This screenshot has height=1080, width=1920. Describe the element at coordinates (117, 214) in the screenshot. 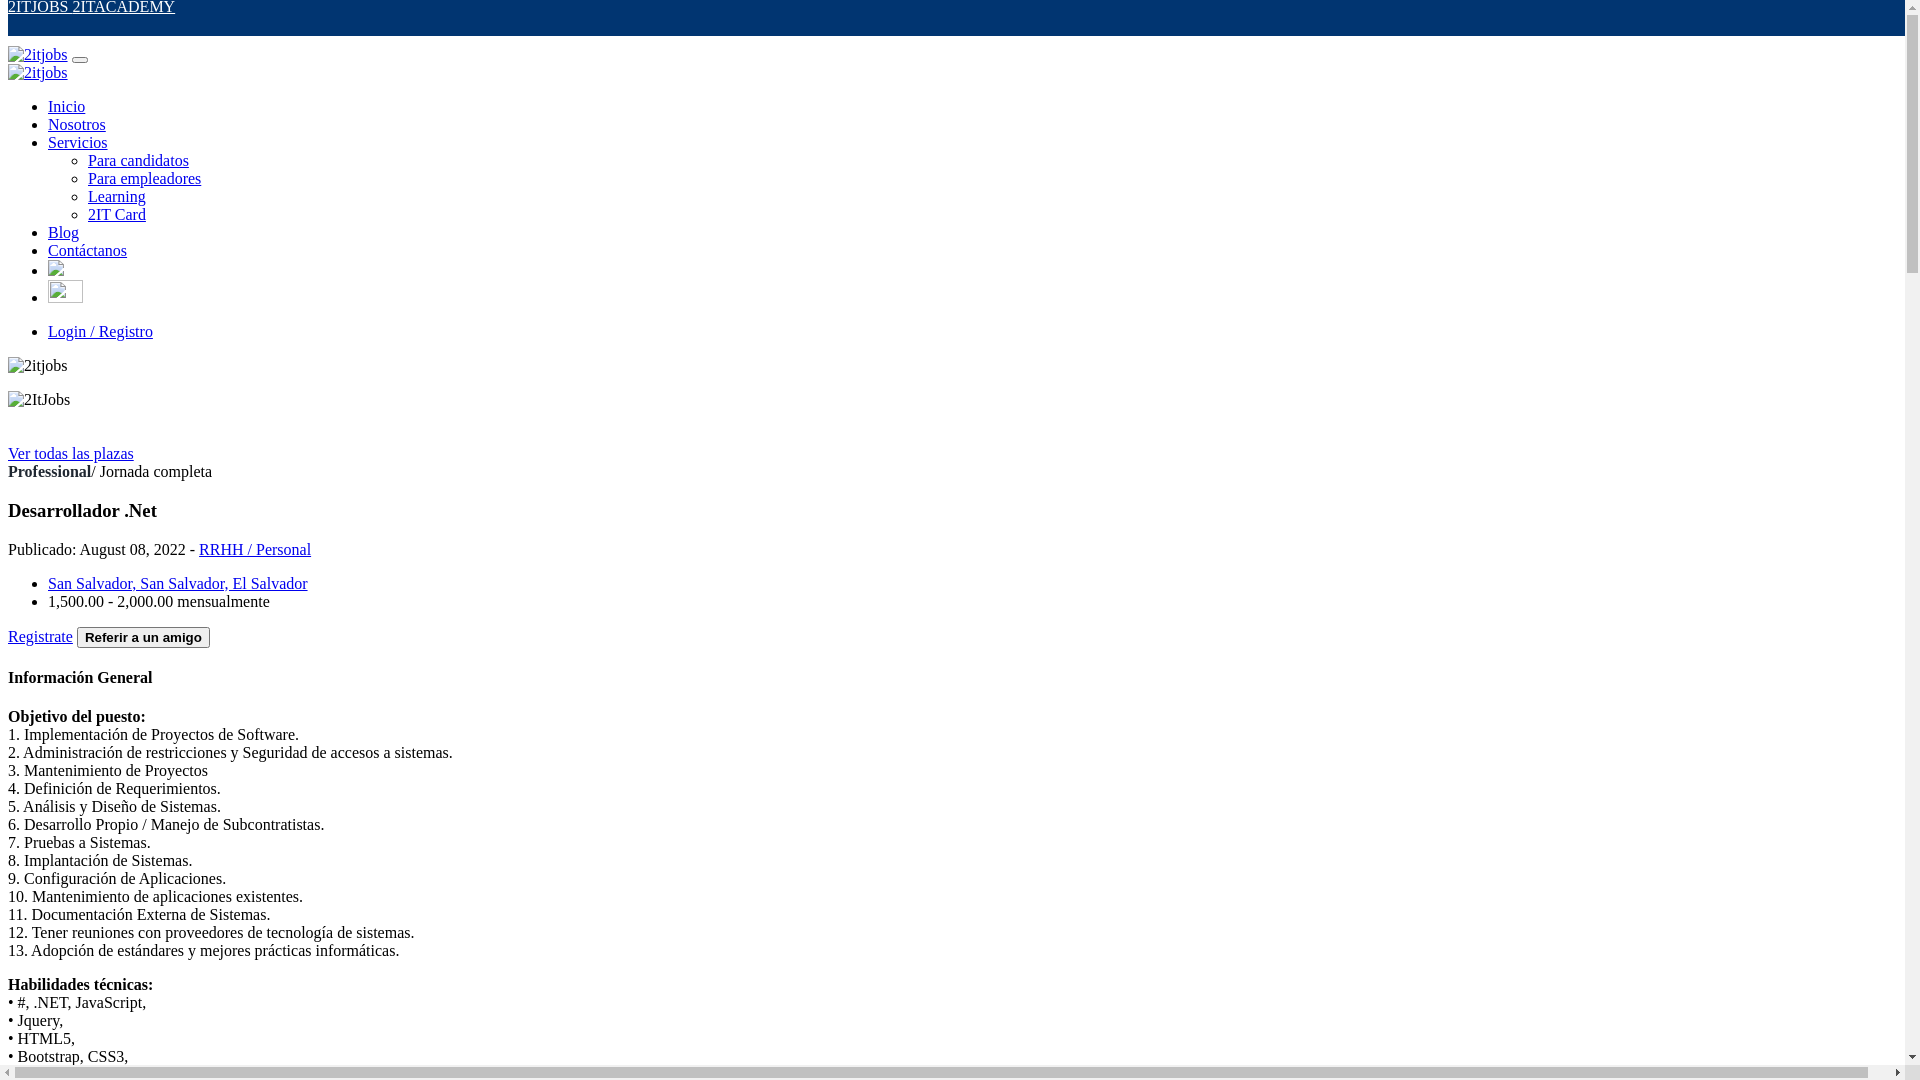

I see `2IT Card` at that location.